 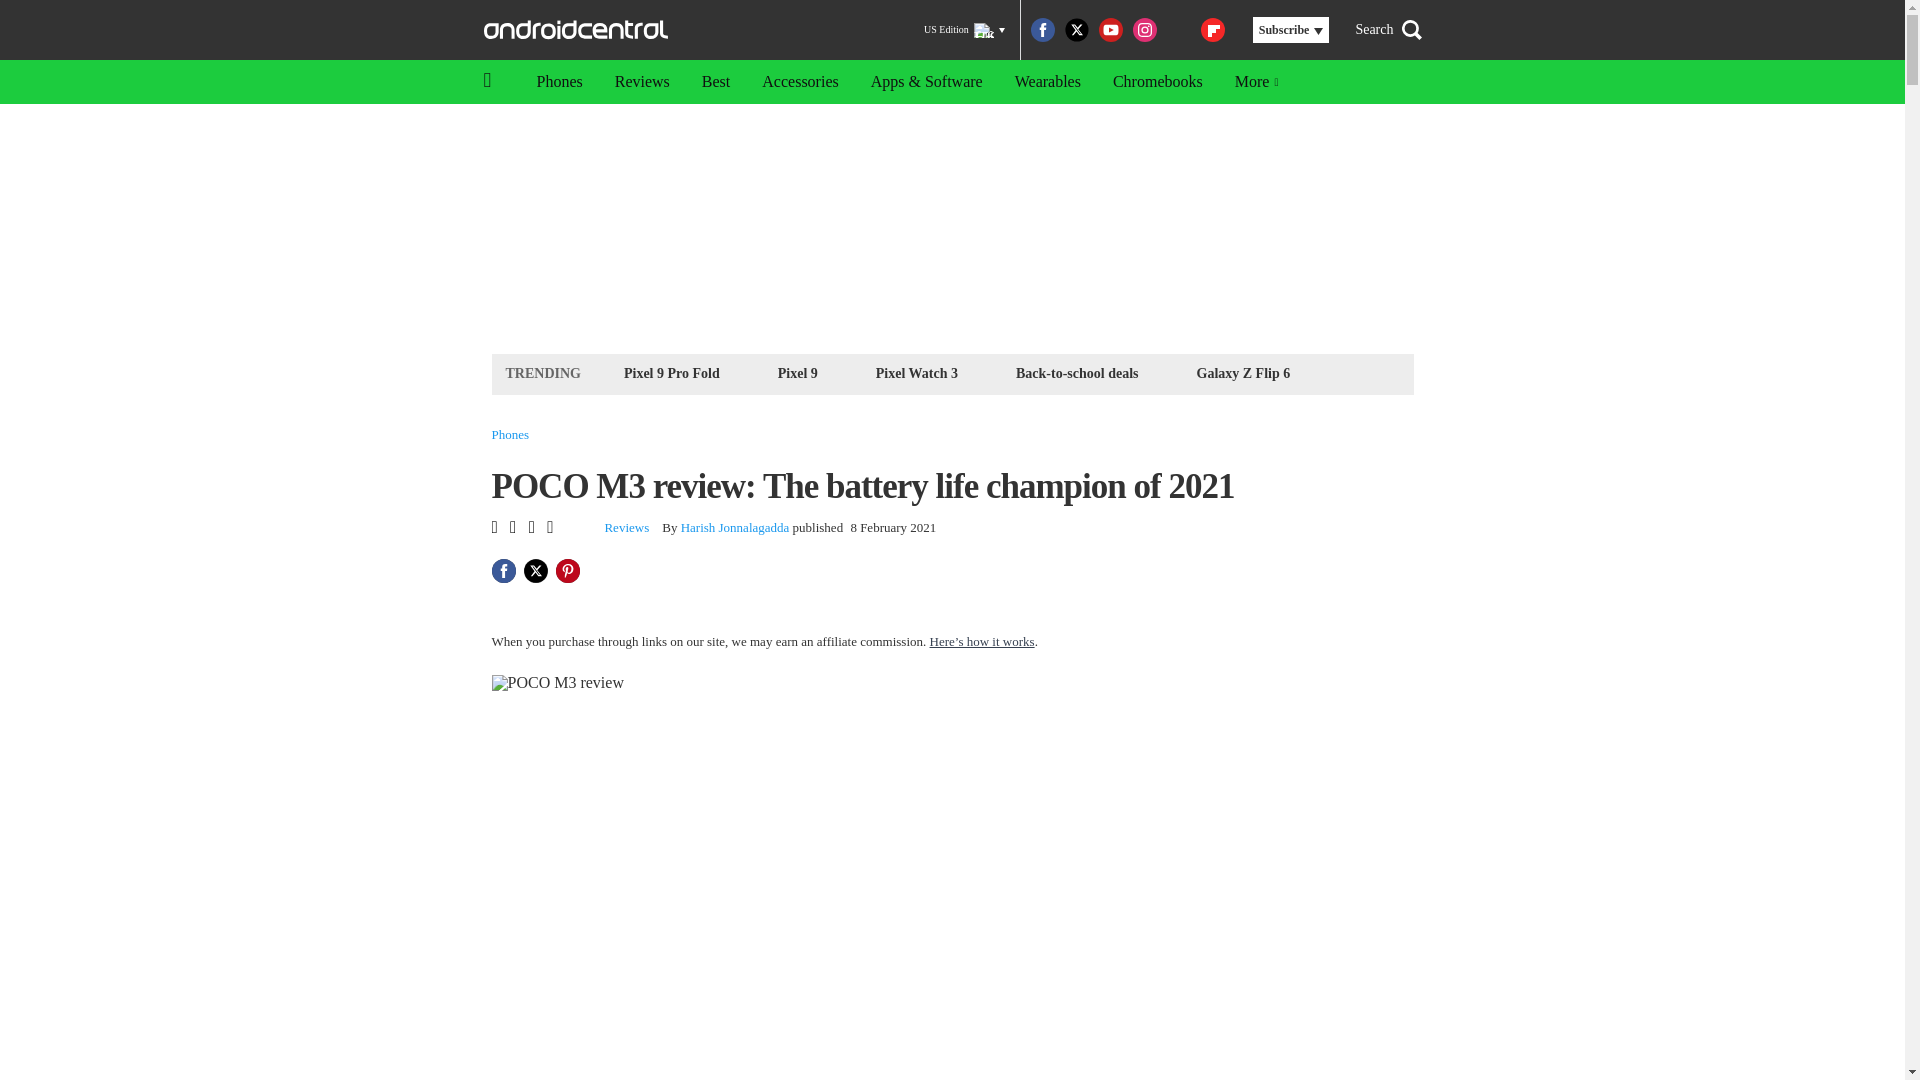 I want to click on Reviews, so click(x=626, y=527).